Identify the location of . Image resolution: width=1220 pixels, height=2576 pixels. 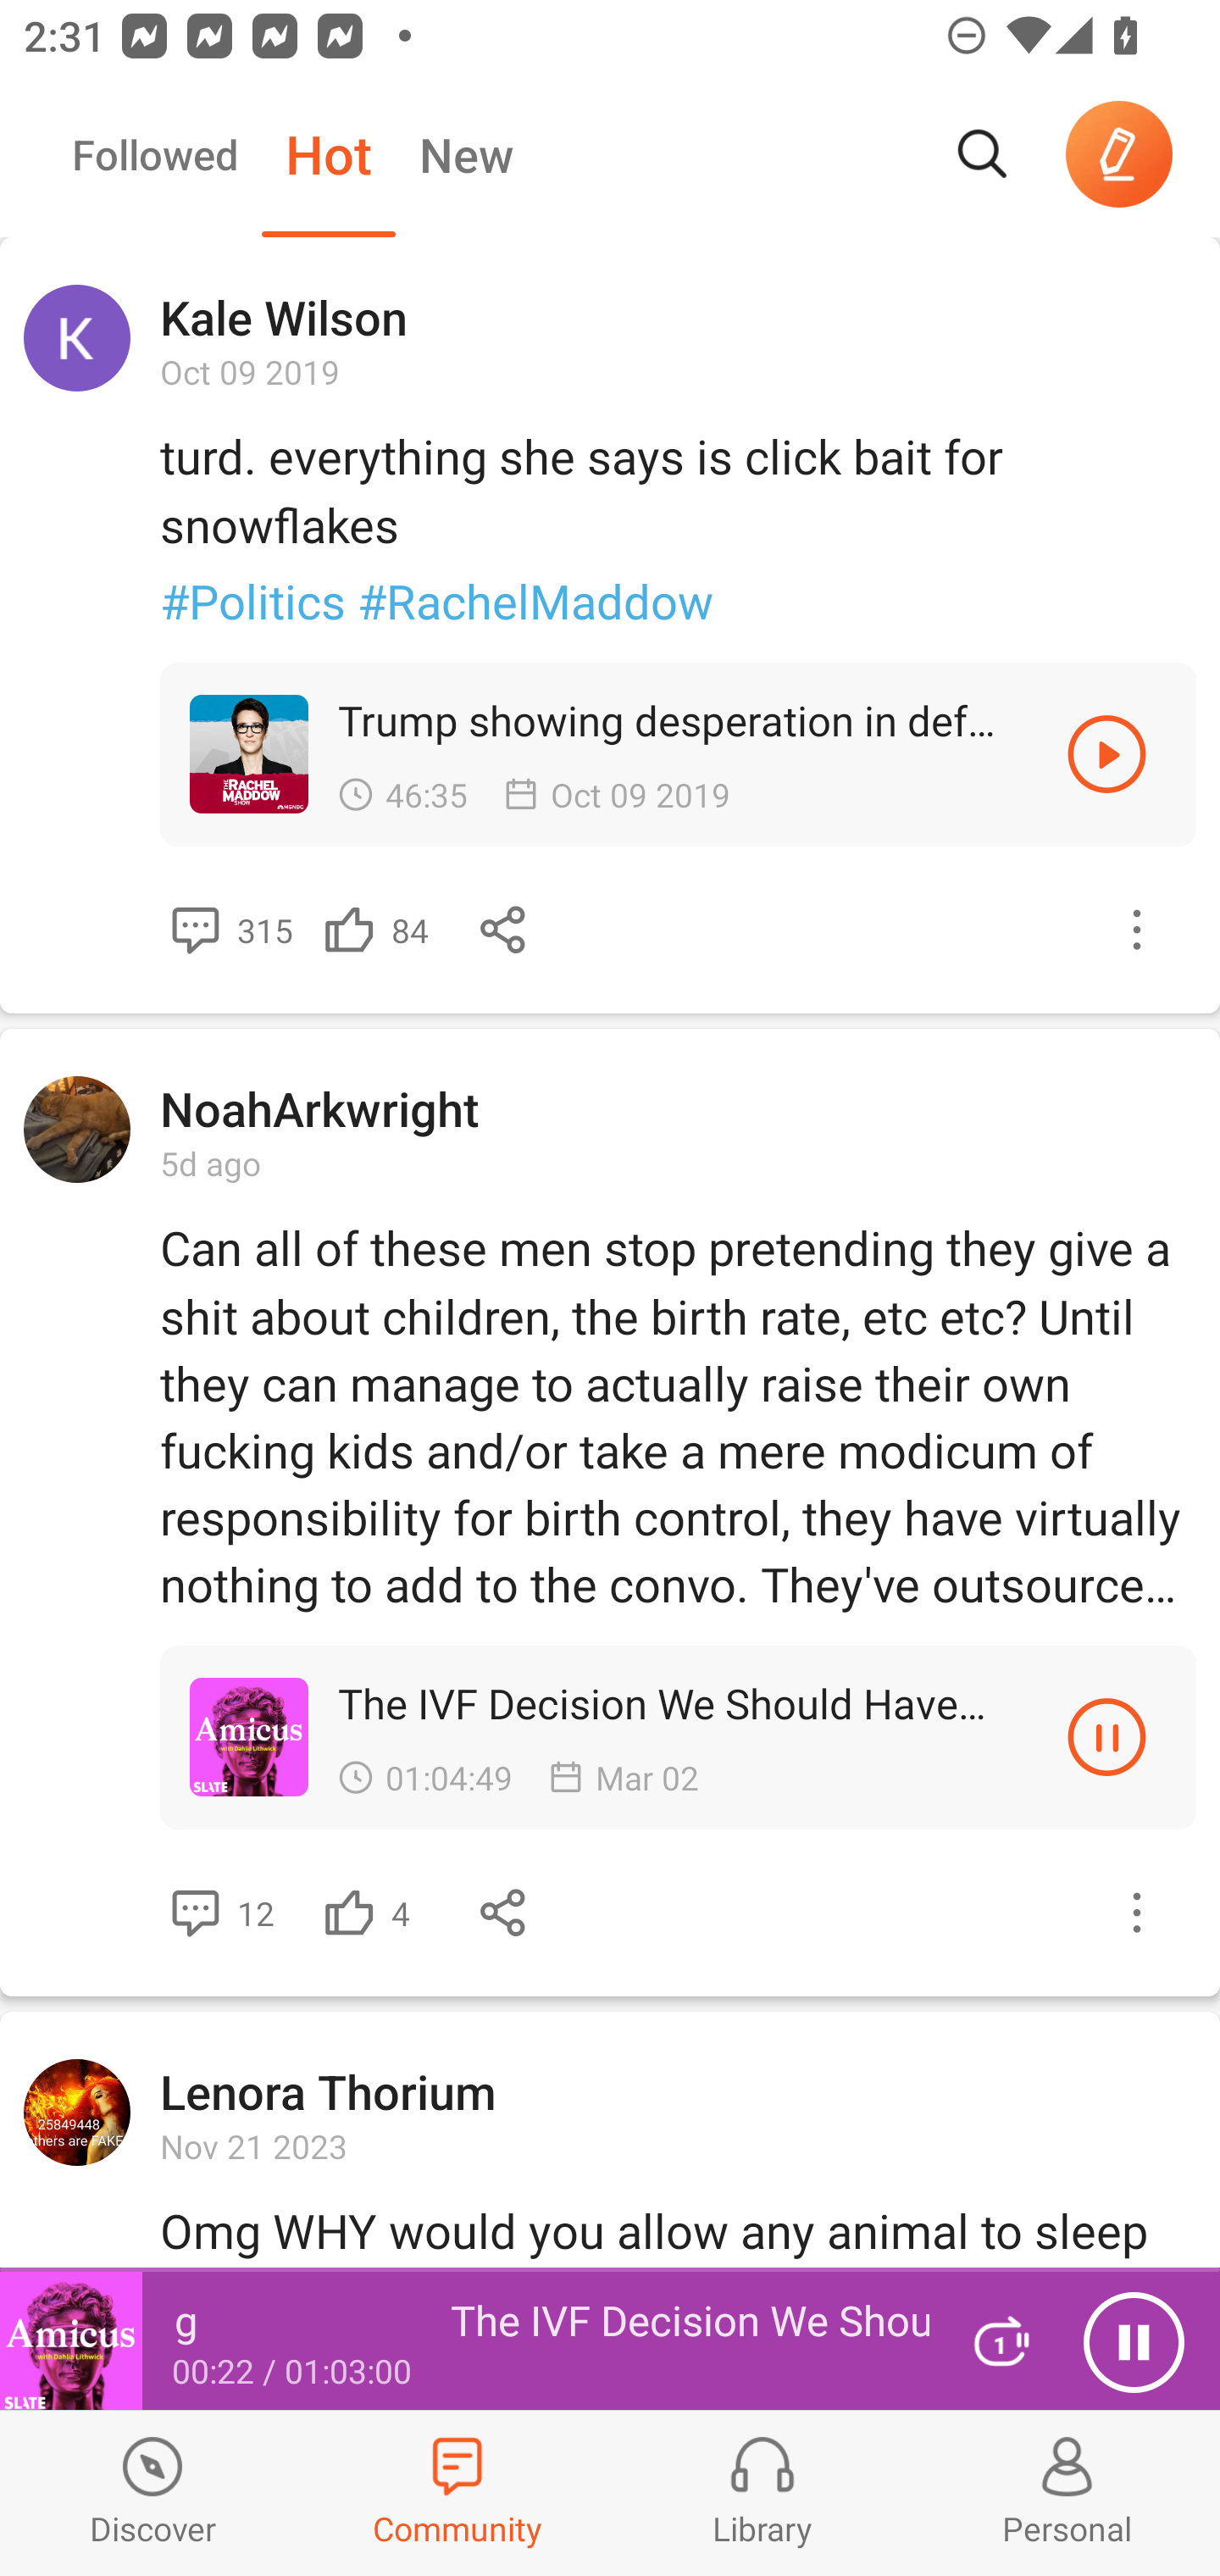
(195, 930).